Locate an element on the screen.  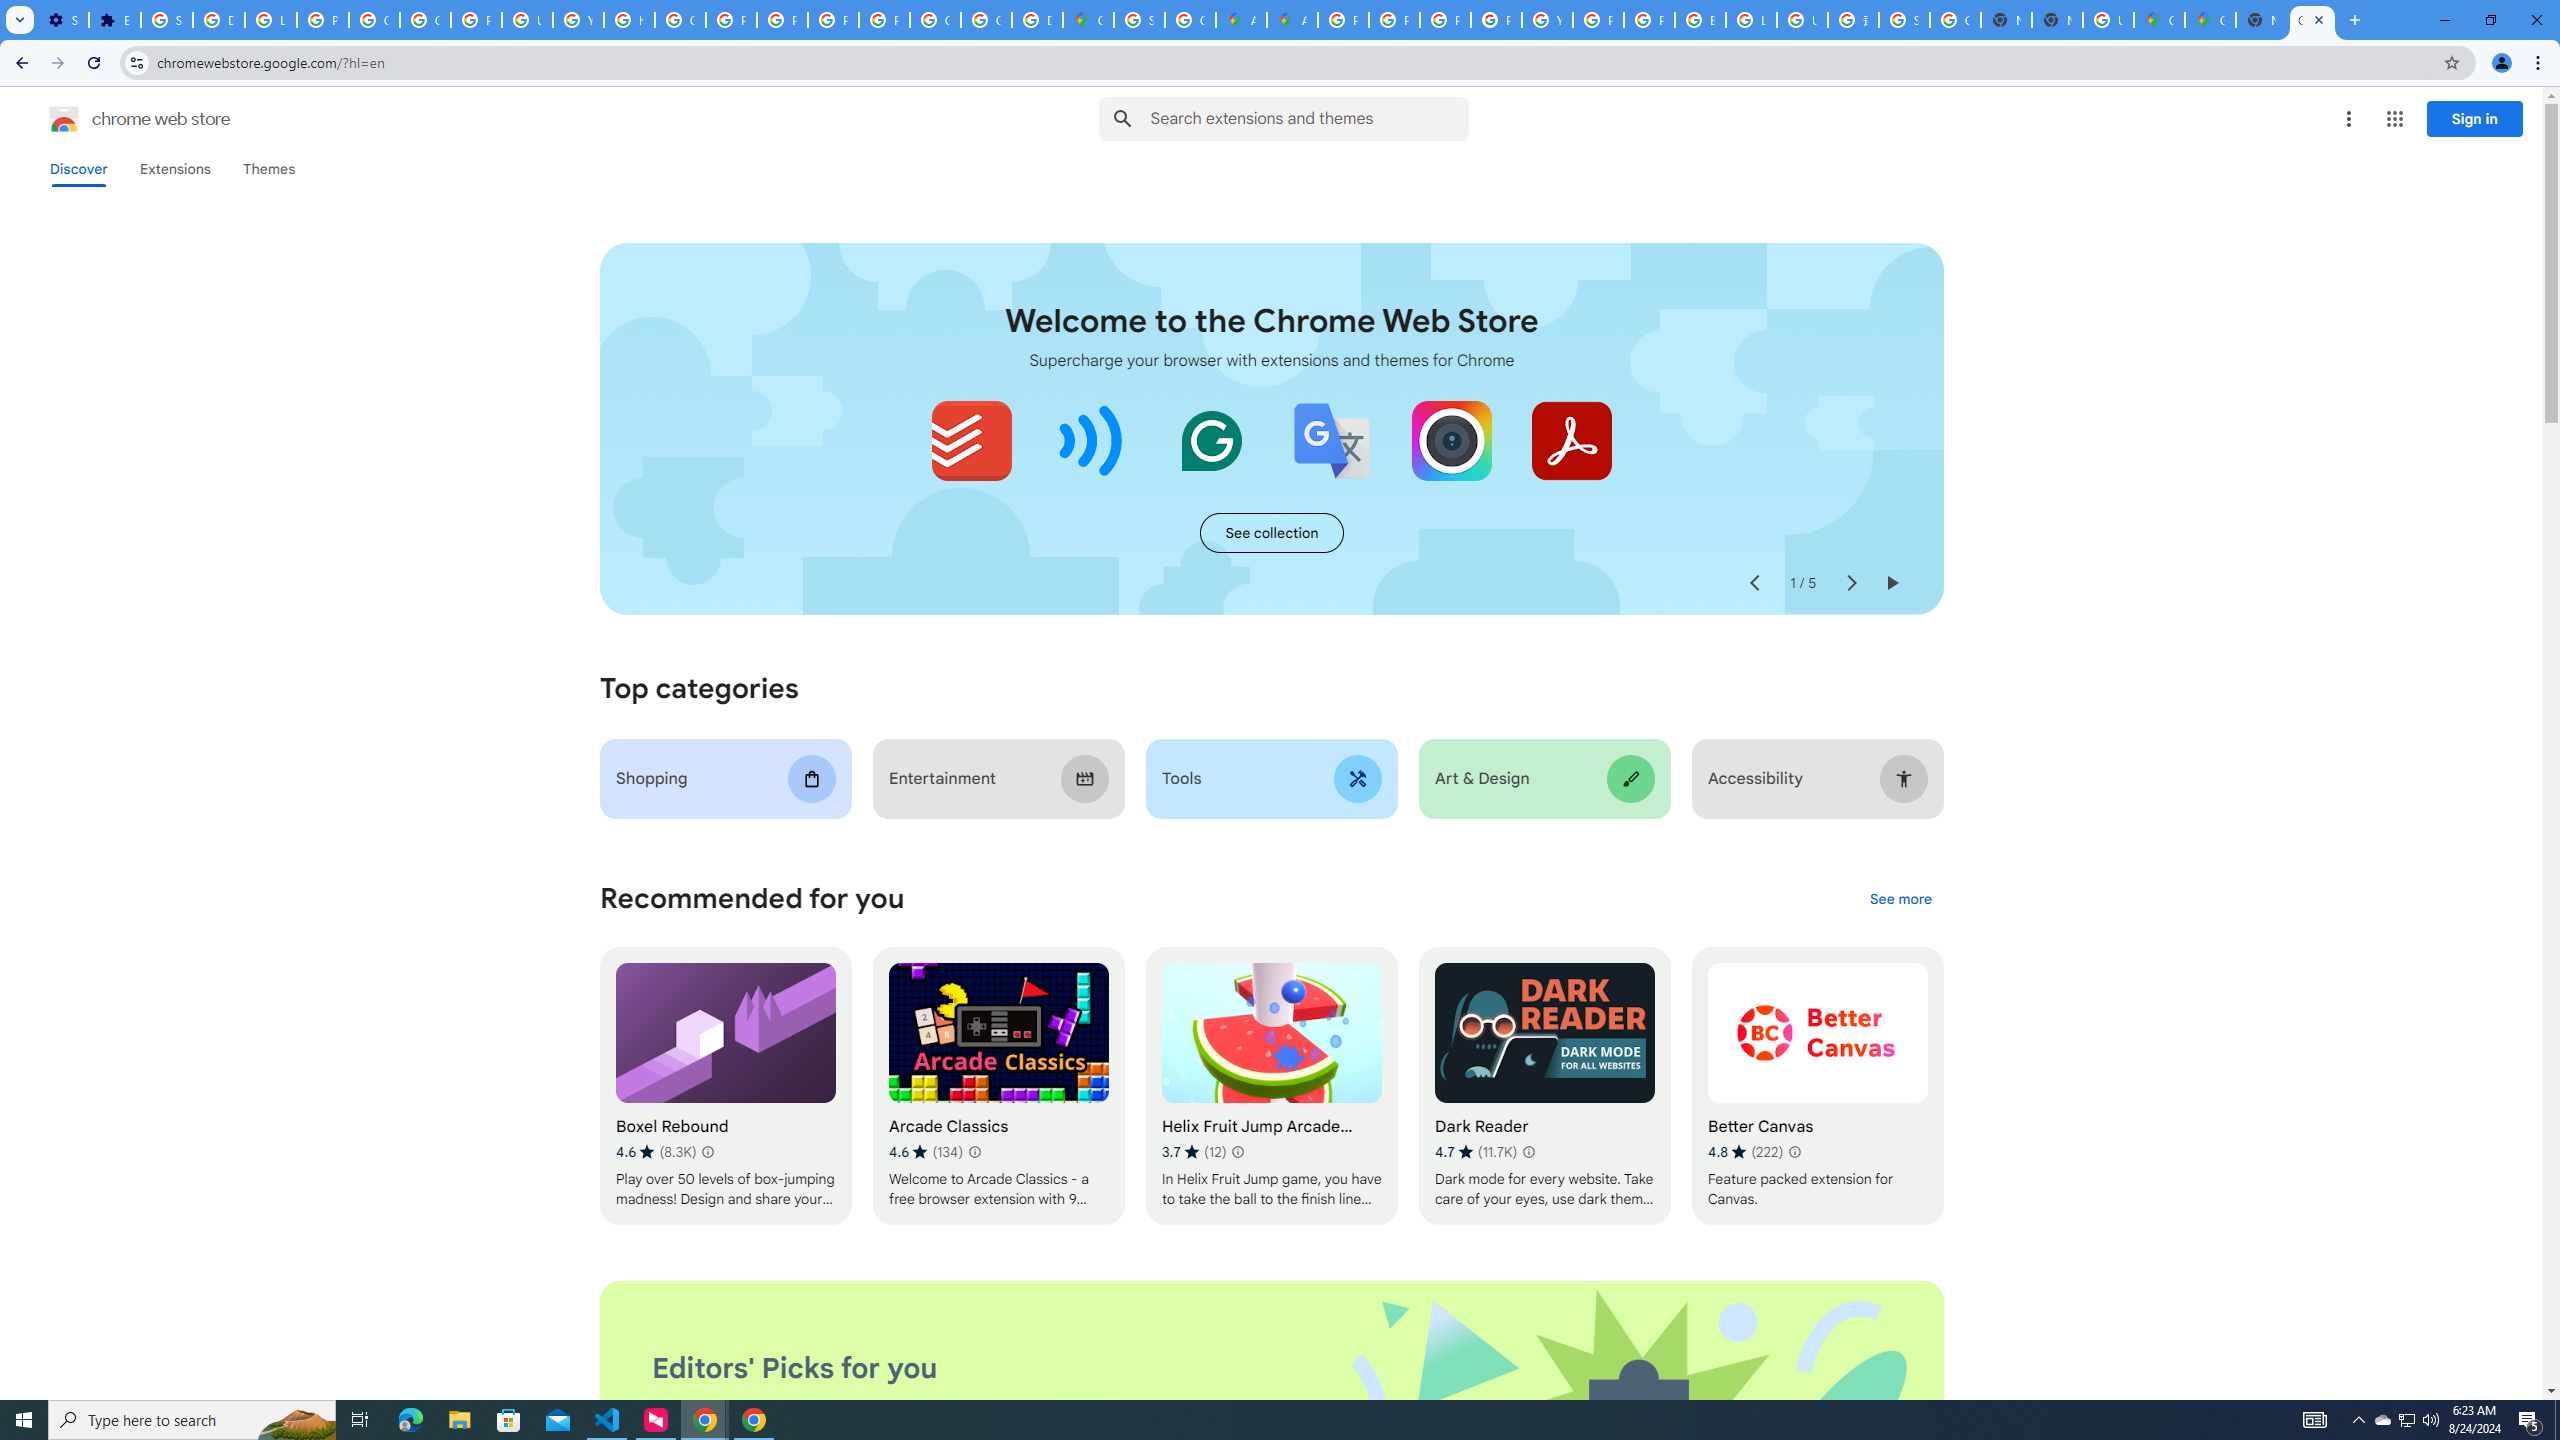
Sign in - Google Accounts is located at coordinates (1140, 20).